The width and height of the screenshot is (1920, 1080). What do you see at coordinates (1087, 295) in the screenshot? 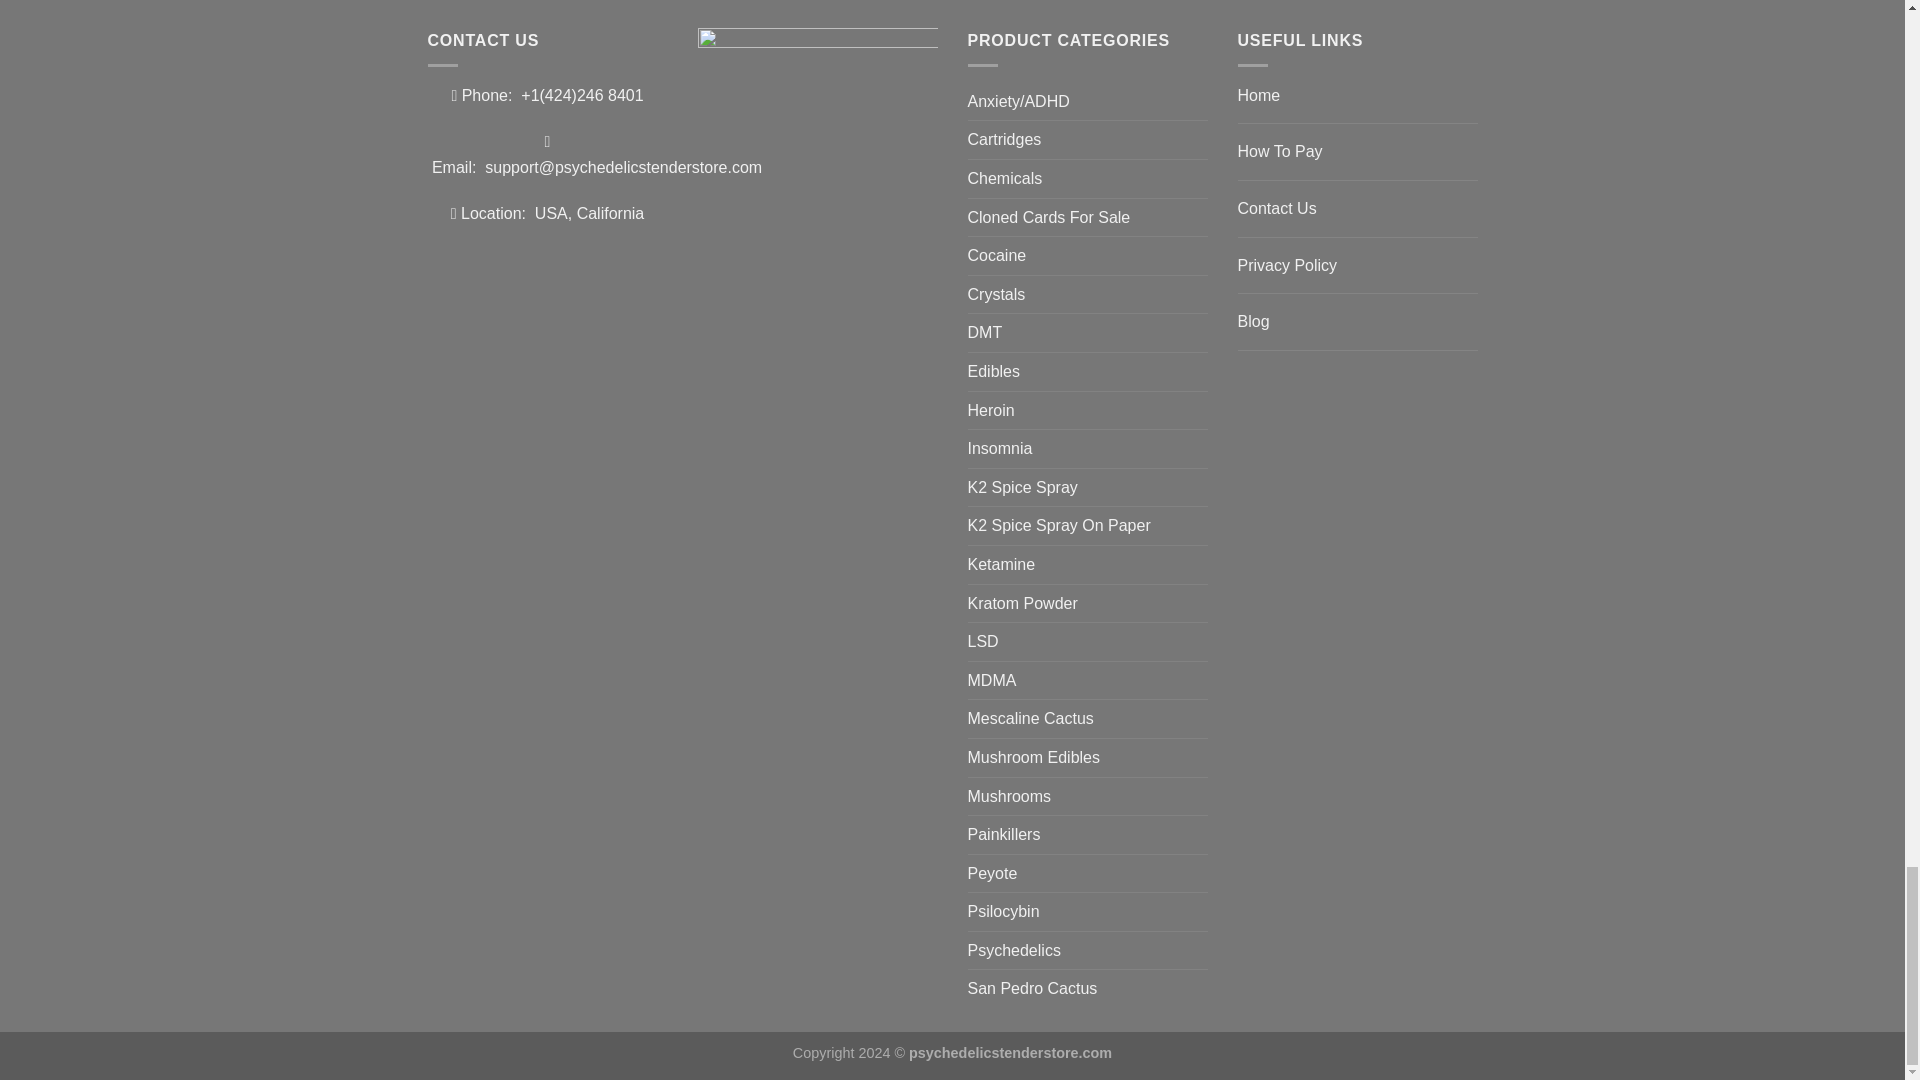
I see `Crystals` at bounding box center [1087, 295].